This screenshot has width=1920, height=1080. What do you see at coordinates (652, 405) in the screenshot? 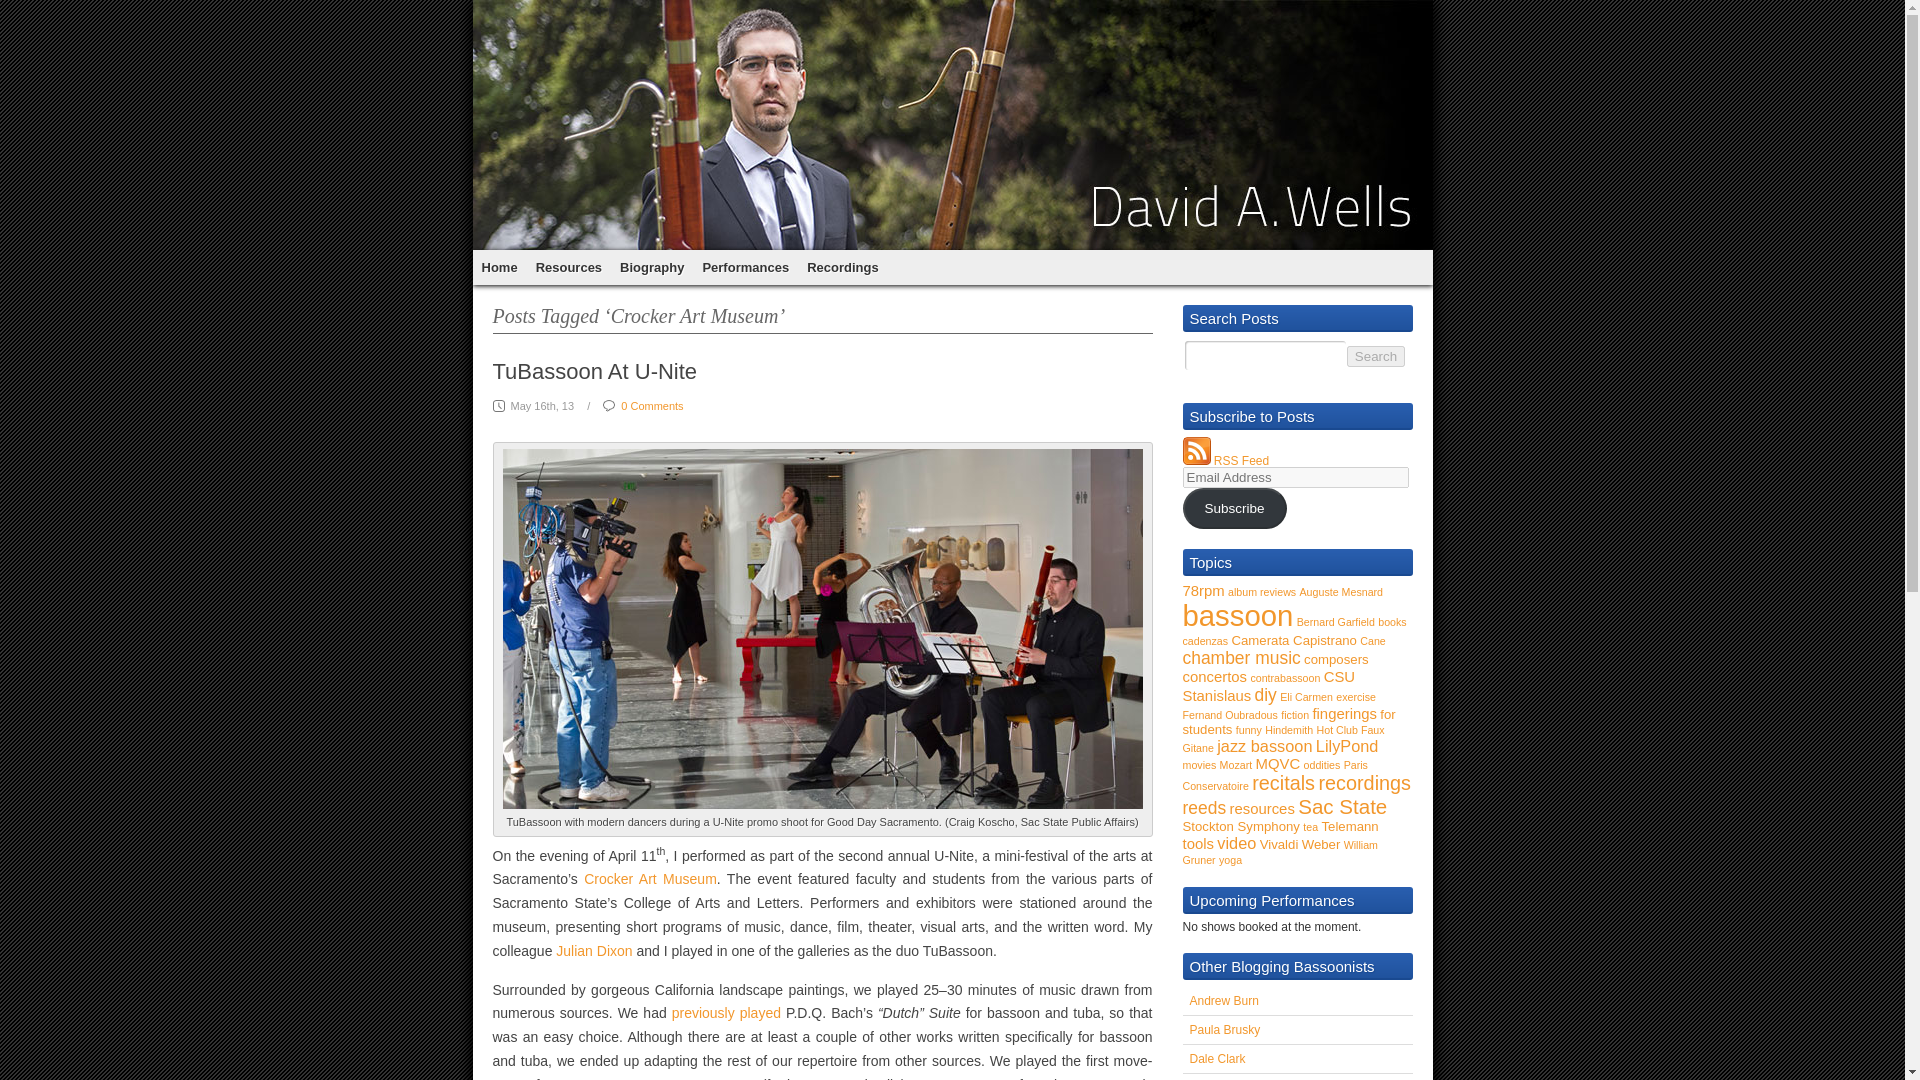
I see `0 Comments` at bounding box center [652, 405].